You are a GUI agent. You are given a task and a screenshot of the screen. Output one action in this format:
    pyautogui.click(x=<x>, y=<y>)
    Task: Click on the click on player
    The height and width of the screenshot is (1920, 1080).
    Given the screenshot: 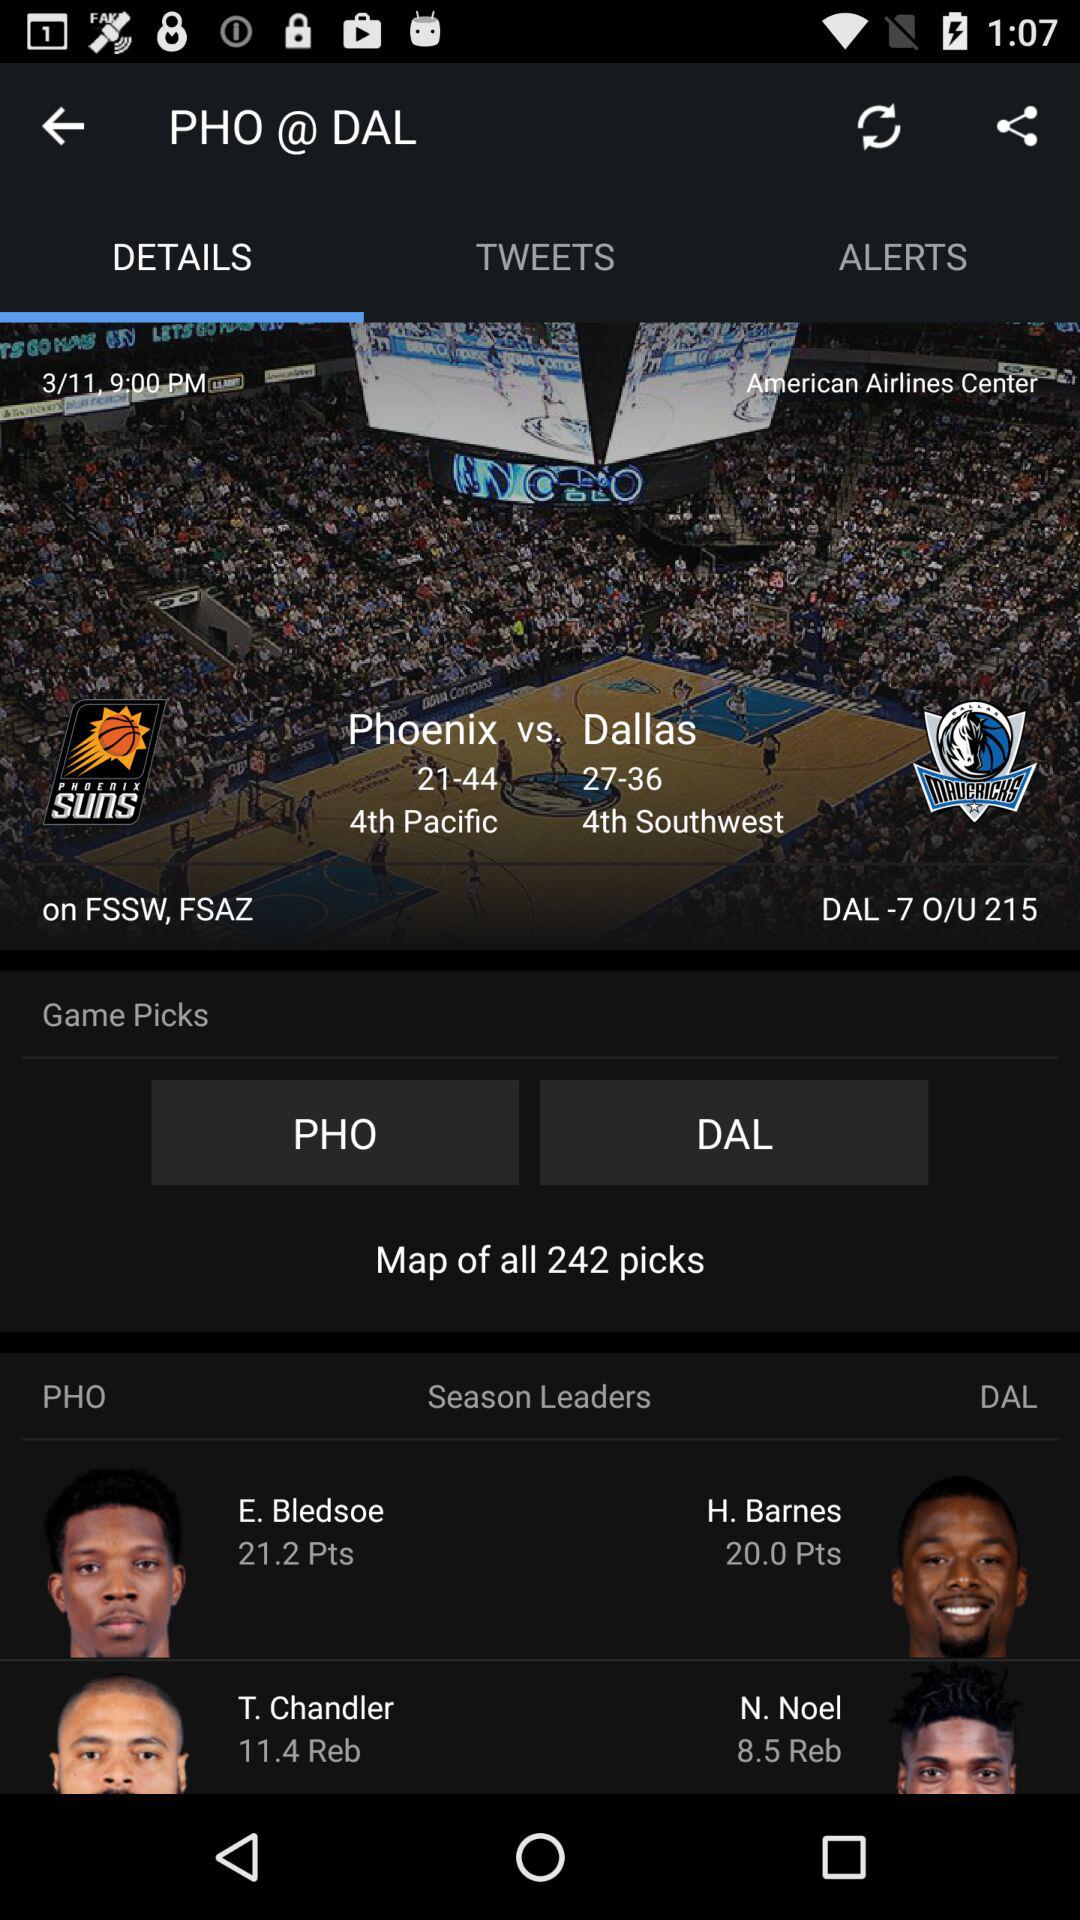 What is the action you would take?
    pyautogui.click(x=922, y=1560)
    